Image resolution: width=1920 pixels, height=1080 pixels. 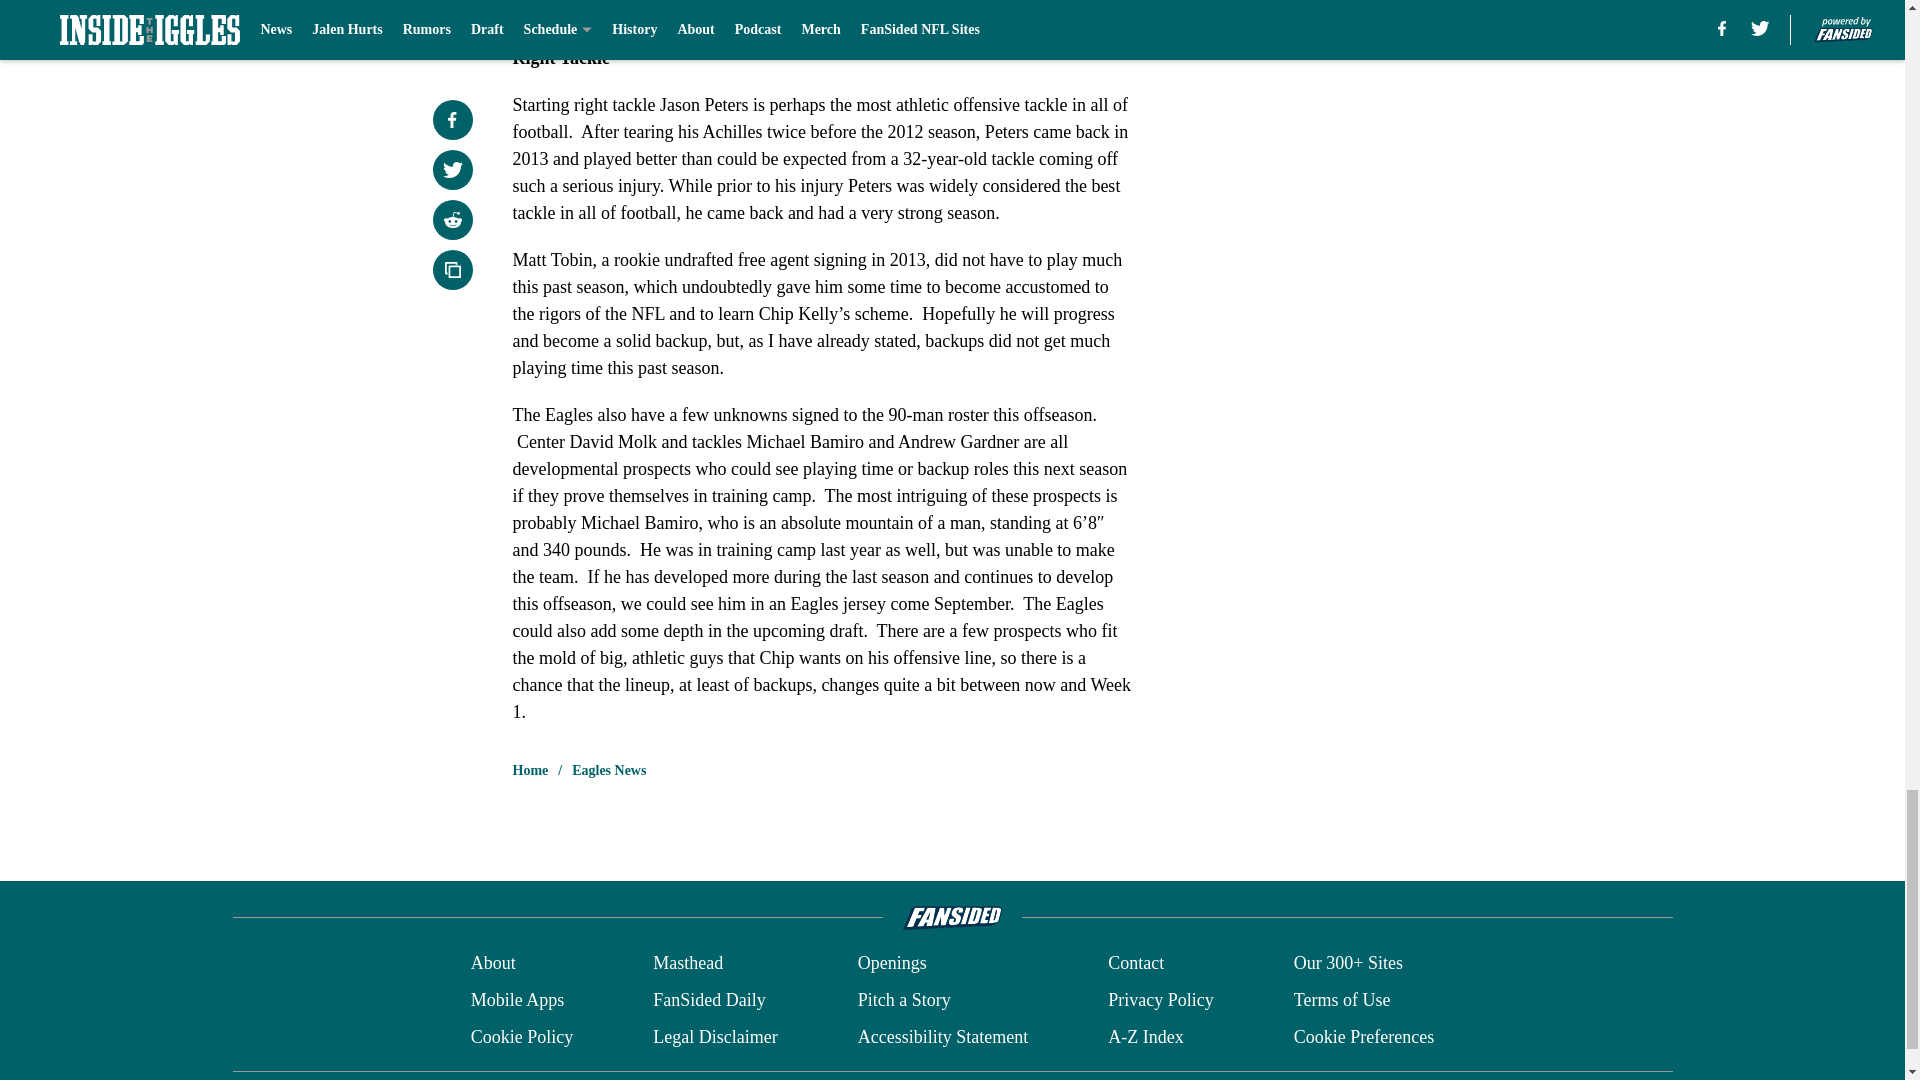 What do you see at coordinates (1342, 1000) in the screenshot?
I see `Terms of Use` at bounding box center [1342, 1000].